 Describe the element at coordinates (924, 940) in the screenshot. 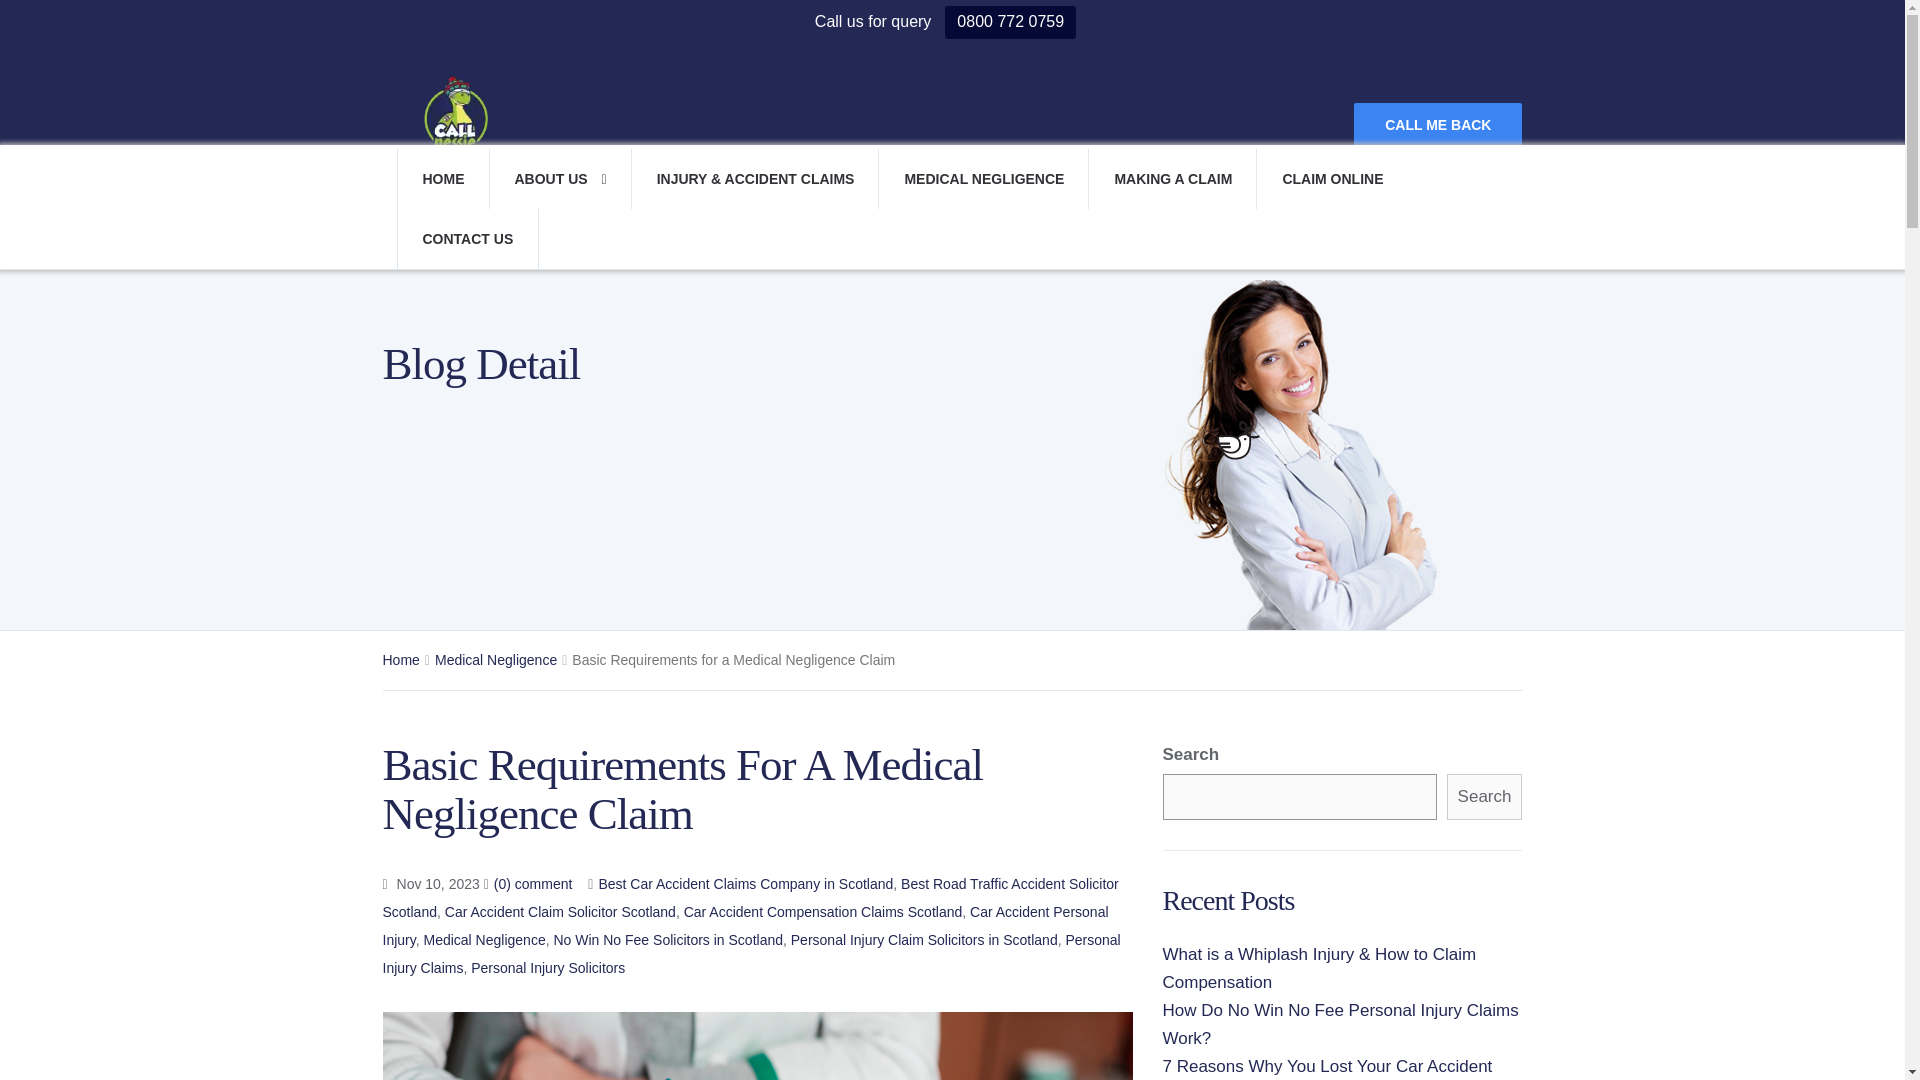

I see `Personal Injury Claim Solicitors in Scotland` at that location.